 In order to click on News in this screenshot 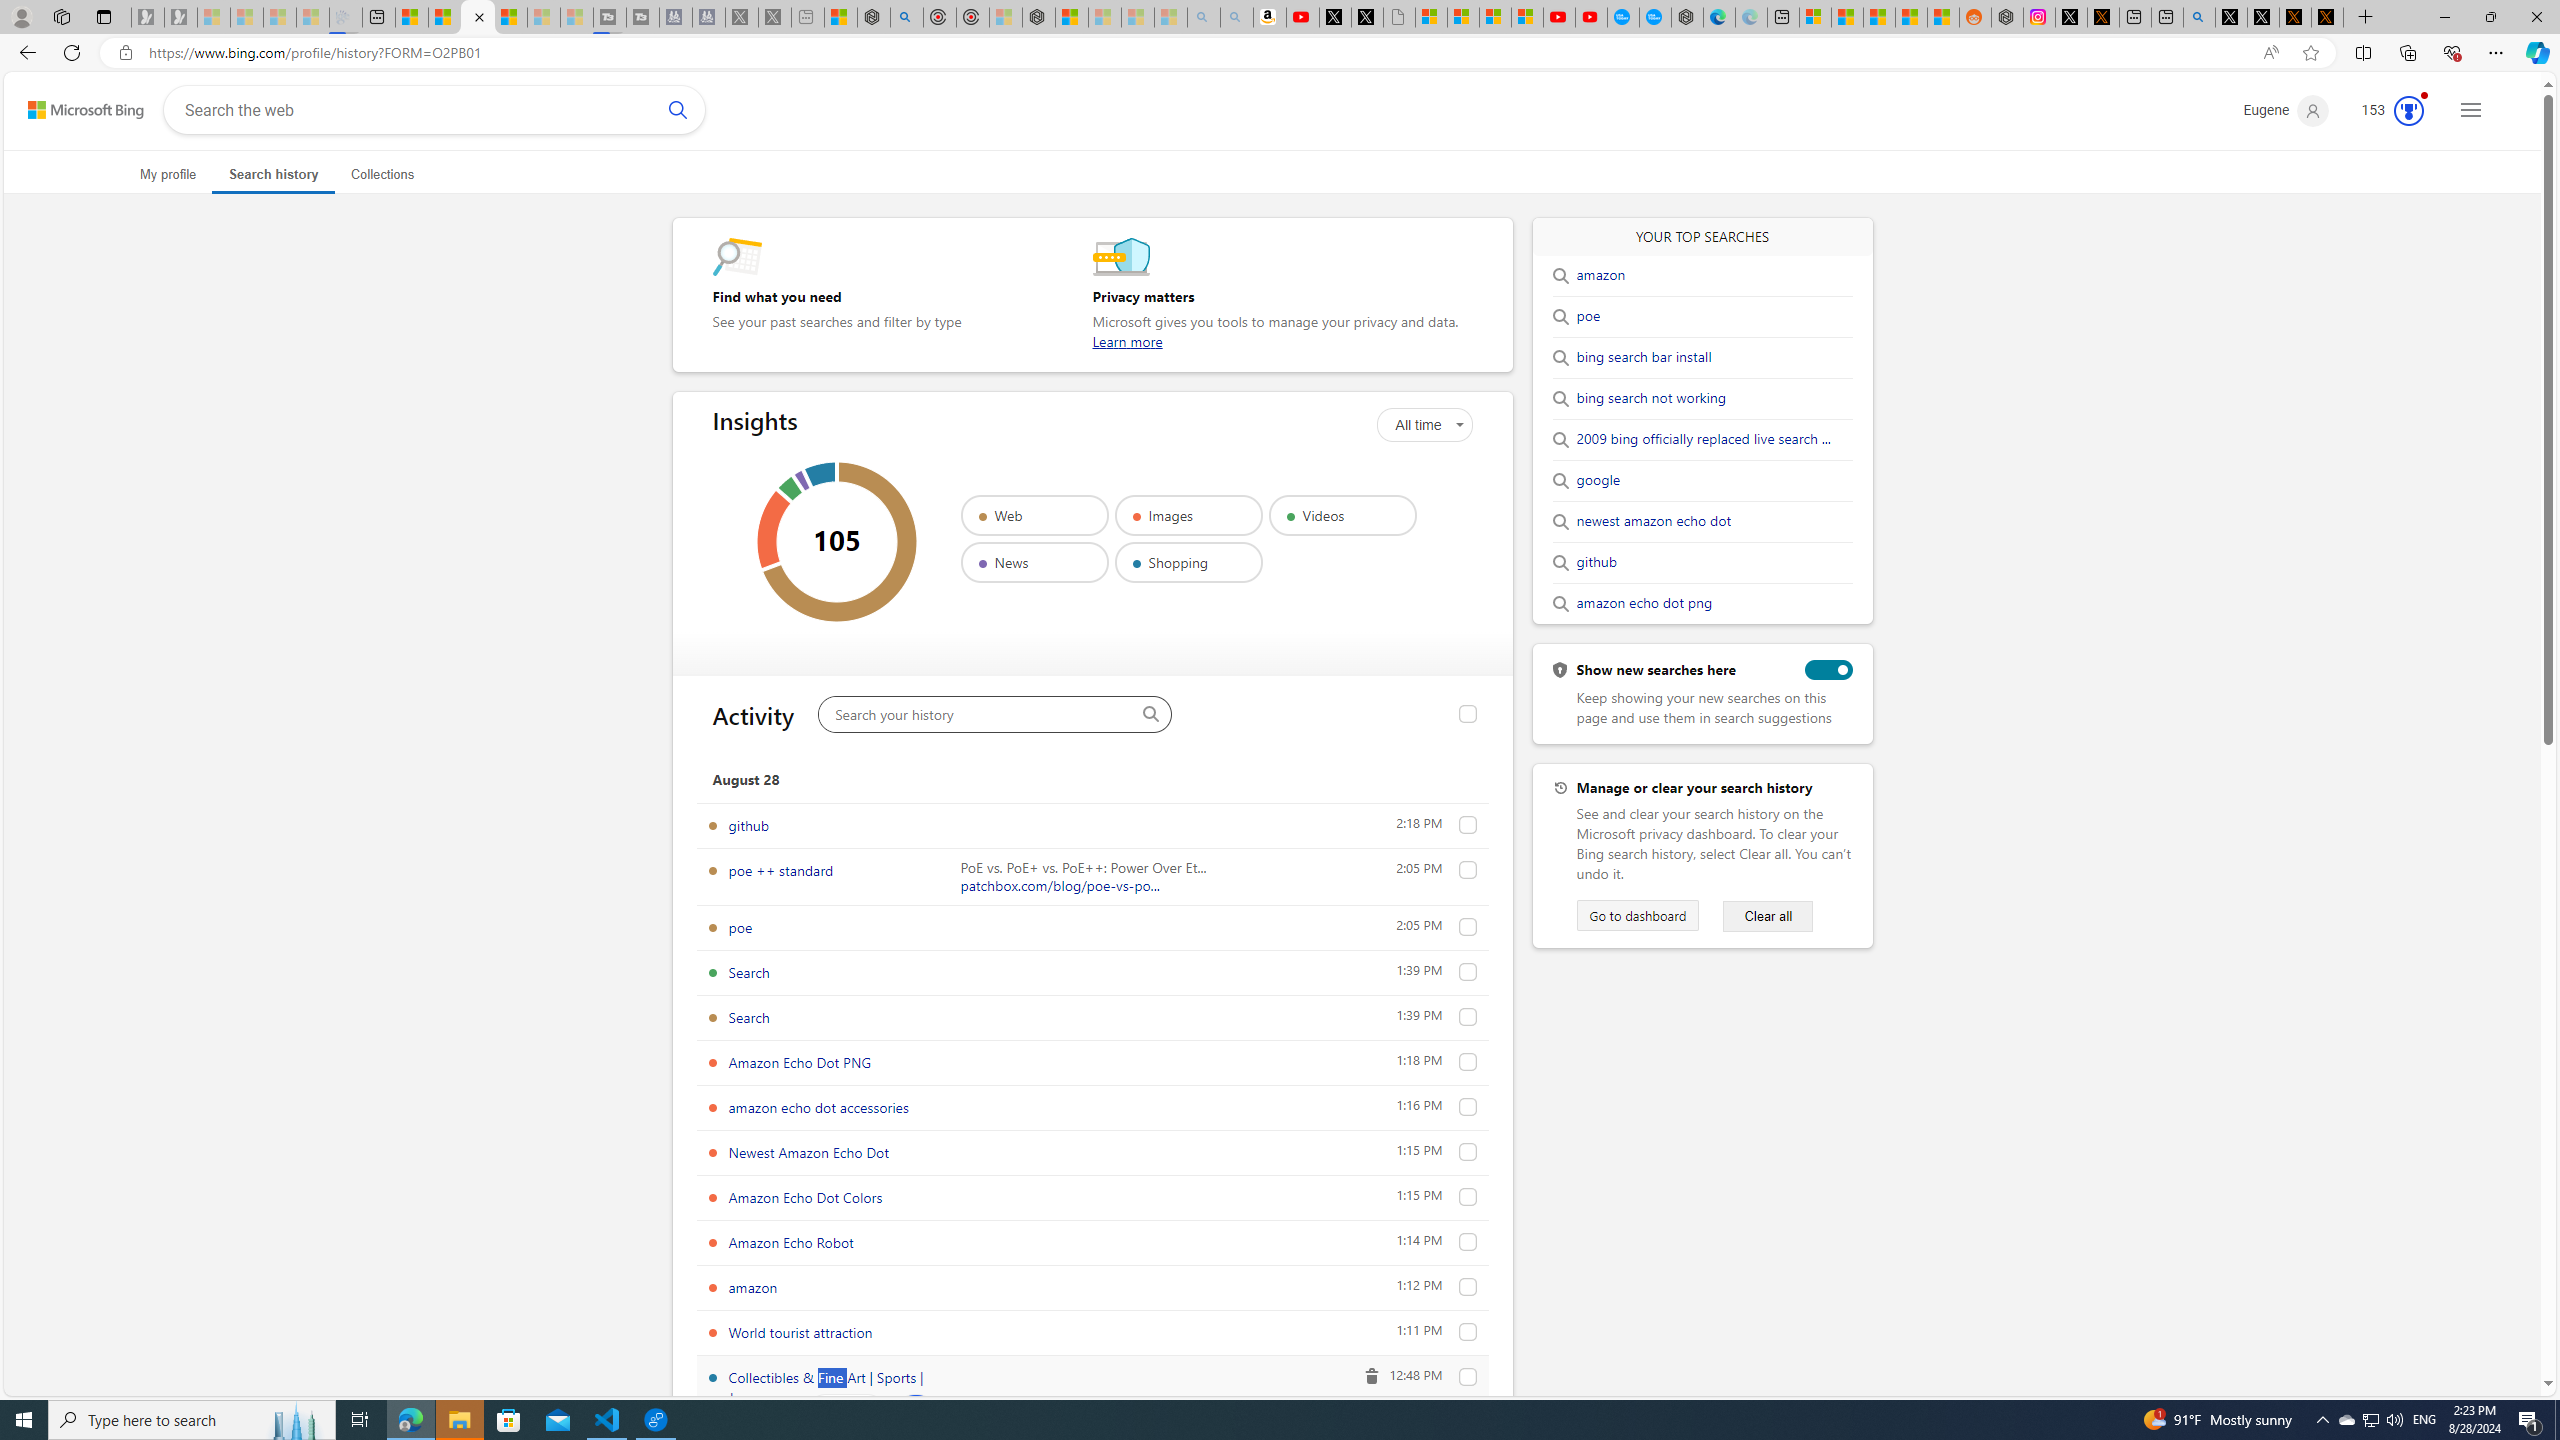, I will do `click(1034, 562)`.